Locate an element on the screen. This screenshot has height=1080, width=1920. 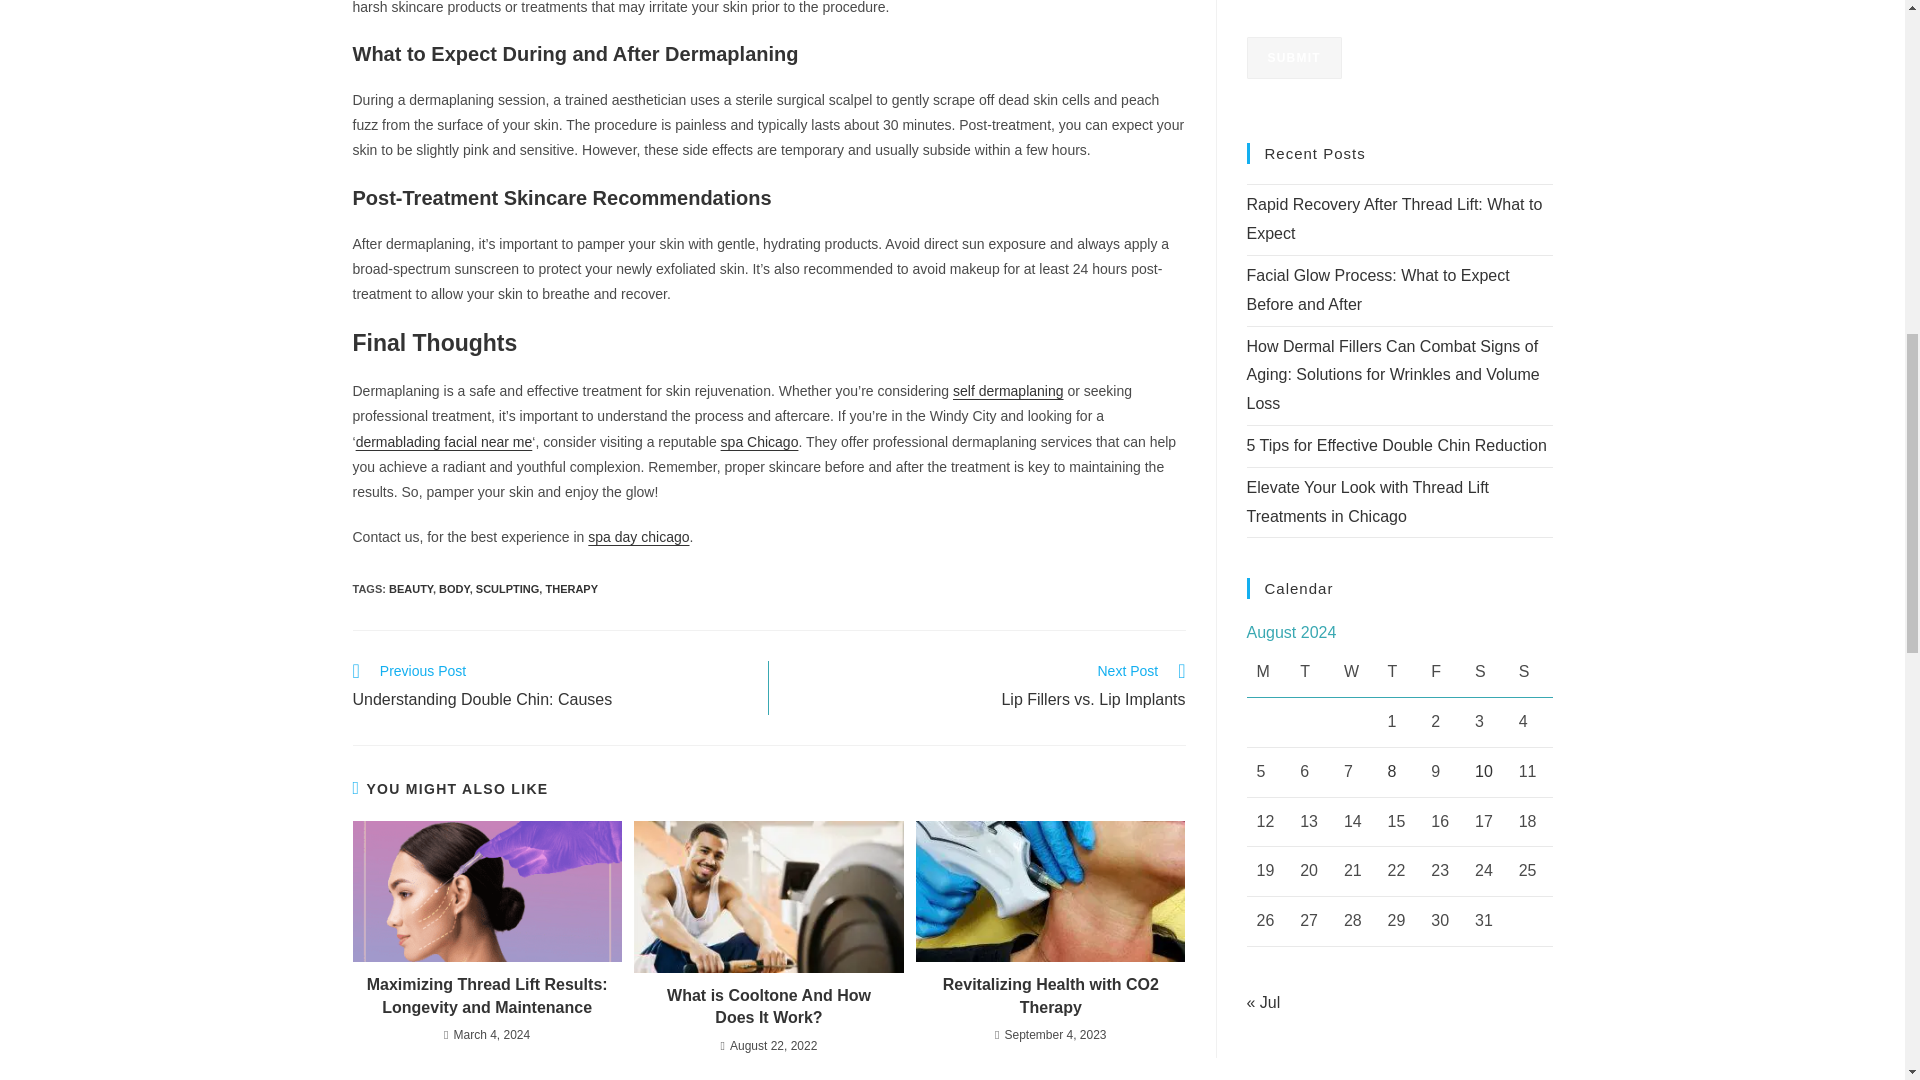
Friday is located at coordinates (1442, 325).